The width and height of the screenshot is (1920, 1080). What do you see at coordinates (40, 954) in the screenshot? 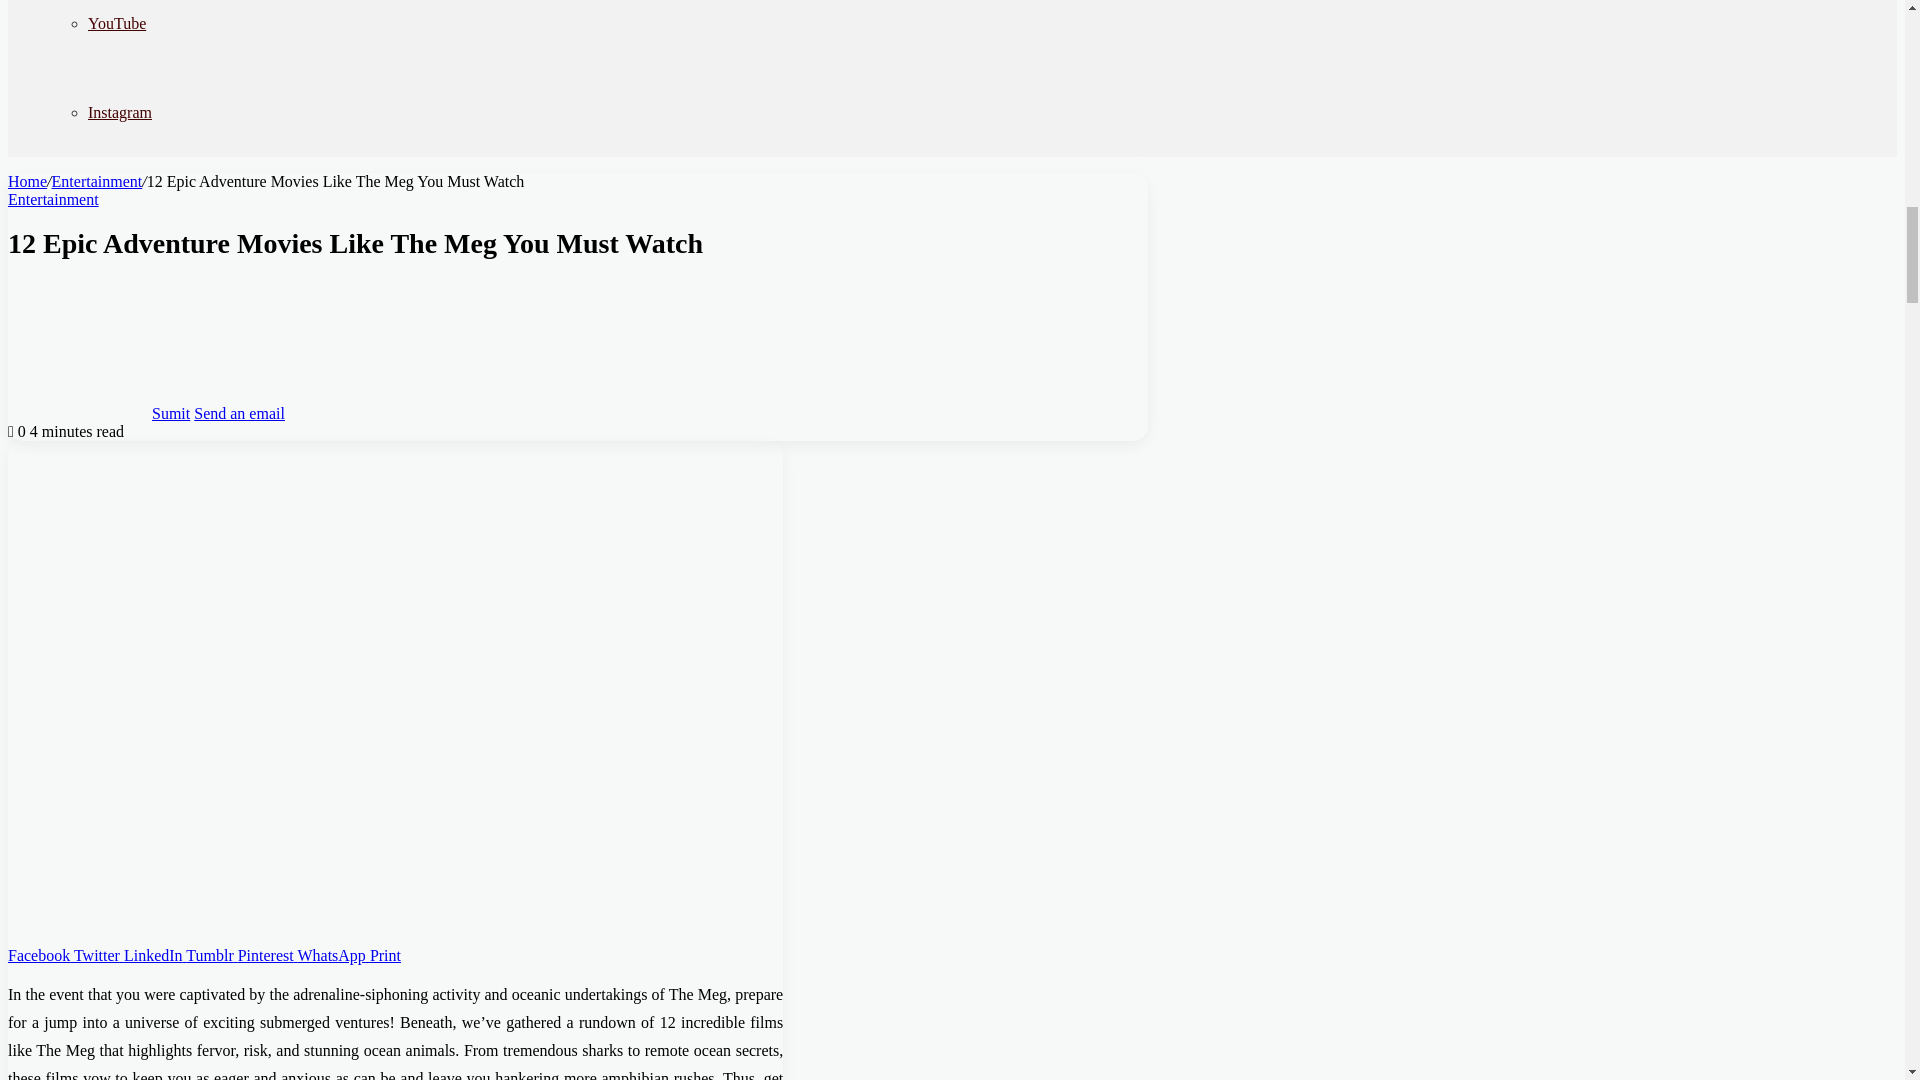
I see `Facebook` at bounding box center [40, 954].